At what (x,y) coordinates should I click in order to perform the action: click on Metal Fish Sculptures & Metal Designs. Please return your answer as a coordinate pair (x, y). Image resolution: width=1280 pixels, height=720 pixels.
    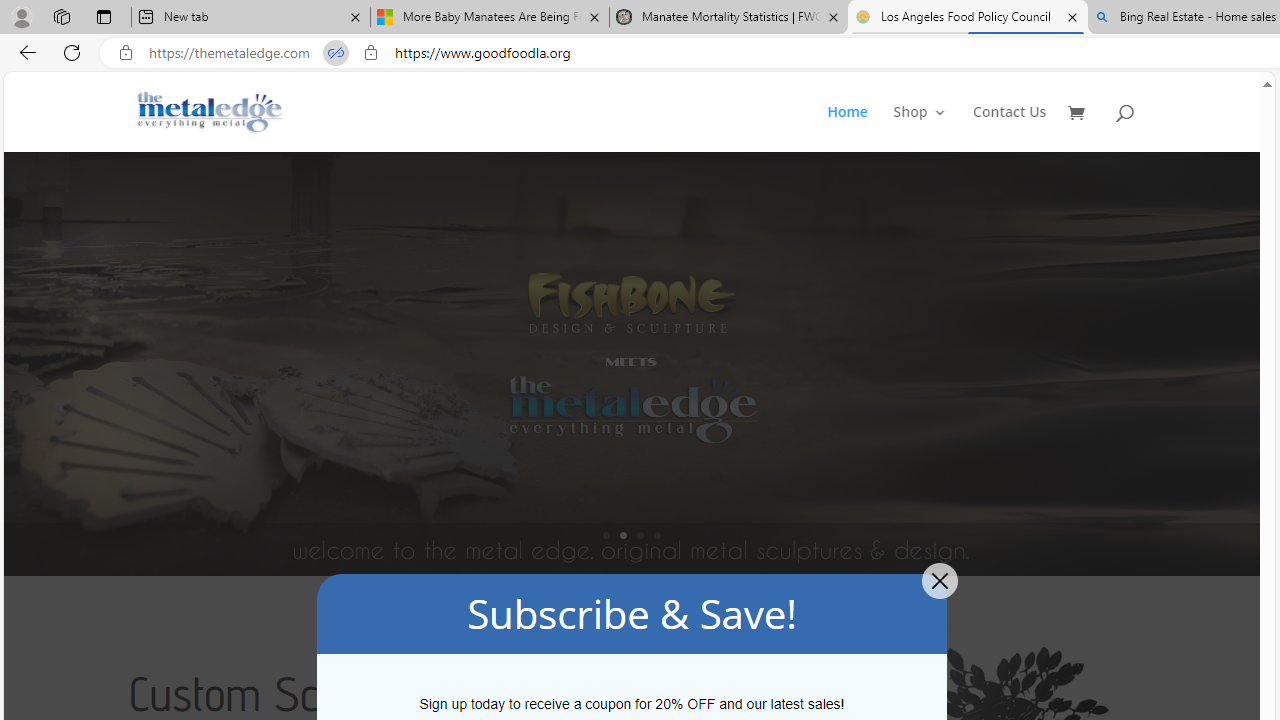
    Looking at the image, I should click on (210, 112).